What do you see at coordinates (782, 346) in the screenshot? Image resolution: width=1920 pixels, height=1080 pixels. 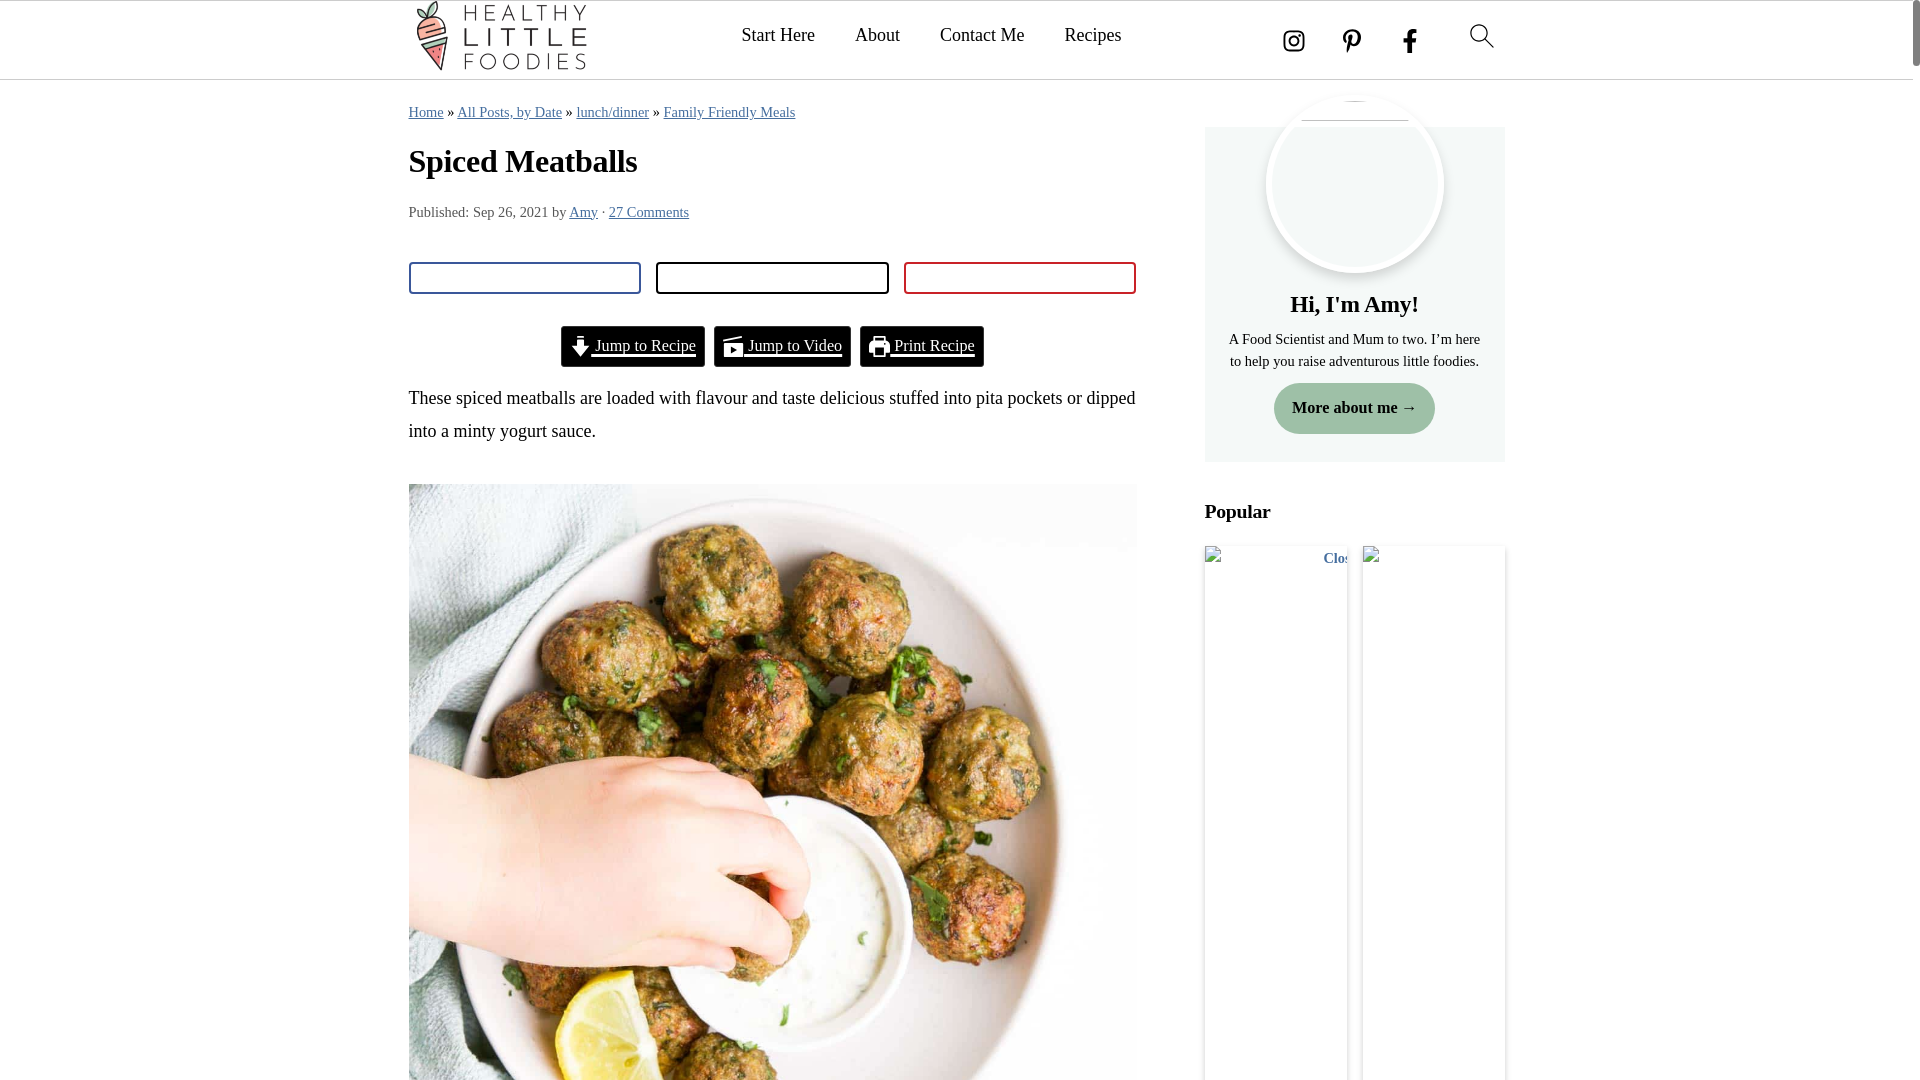 I see `Jump to Video` at bounding box center [782, 346].